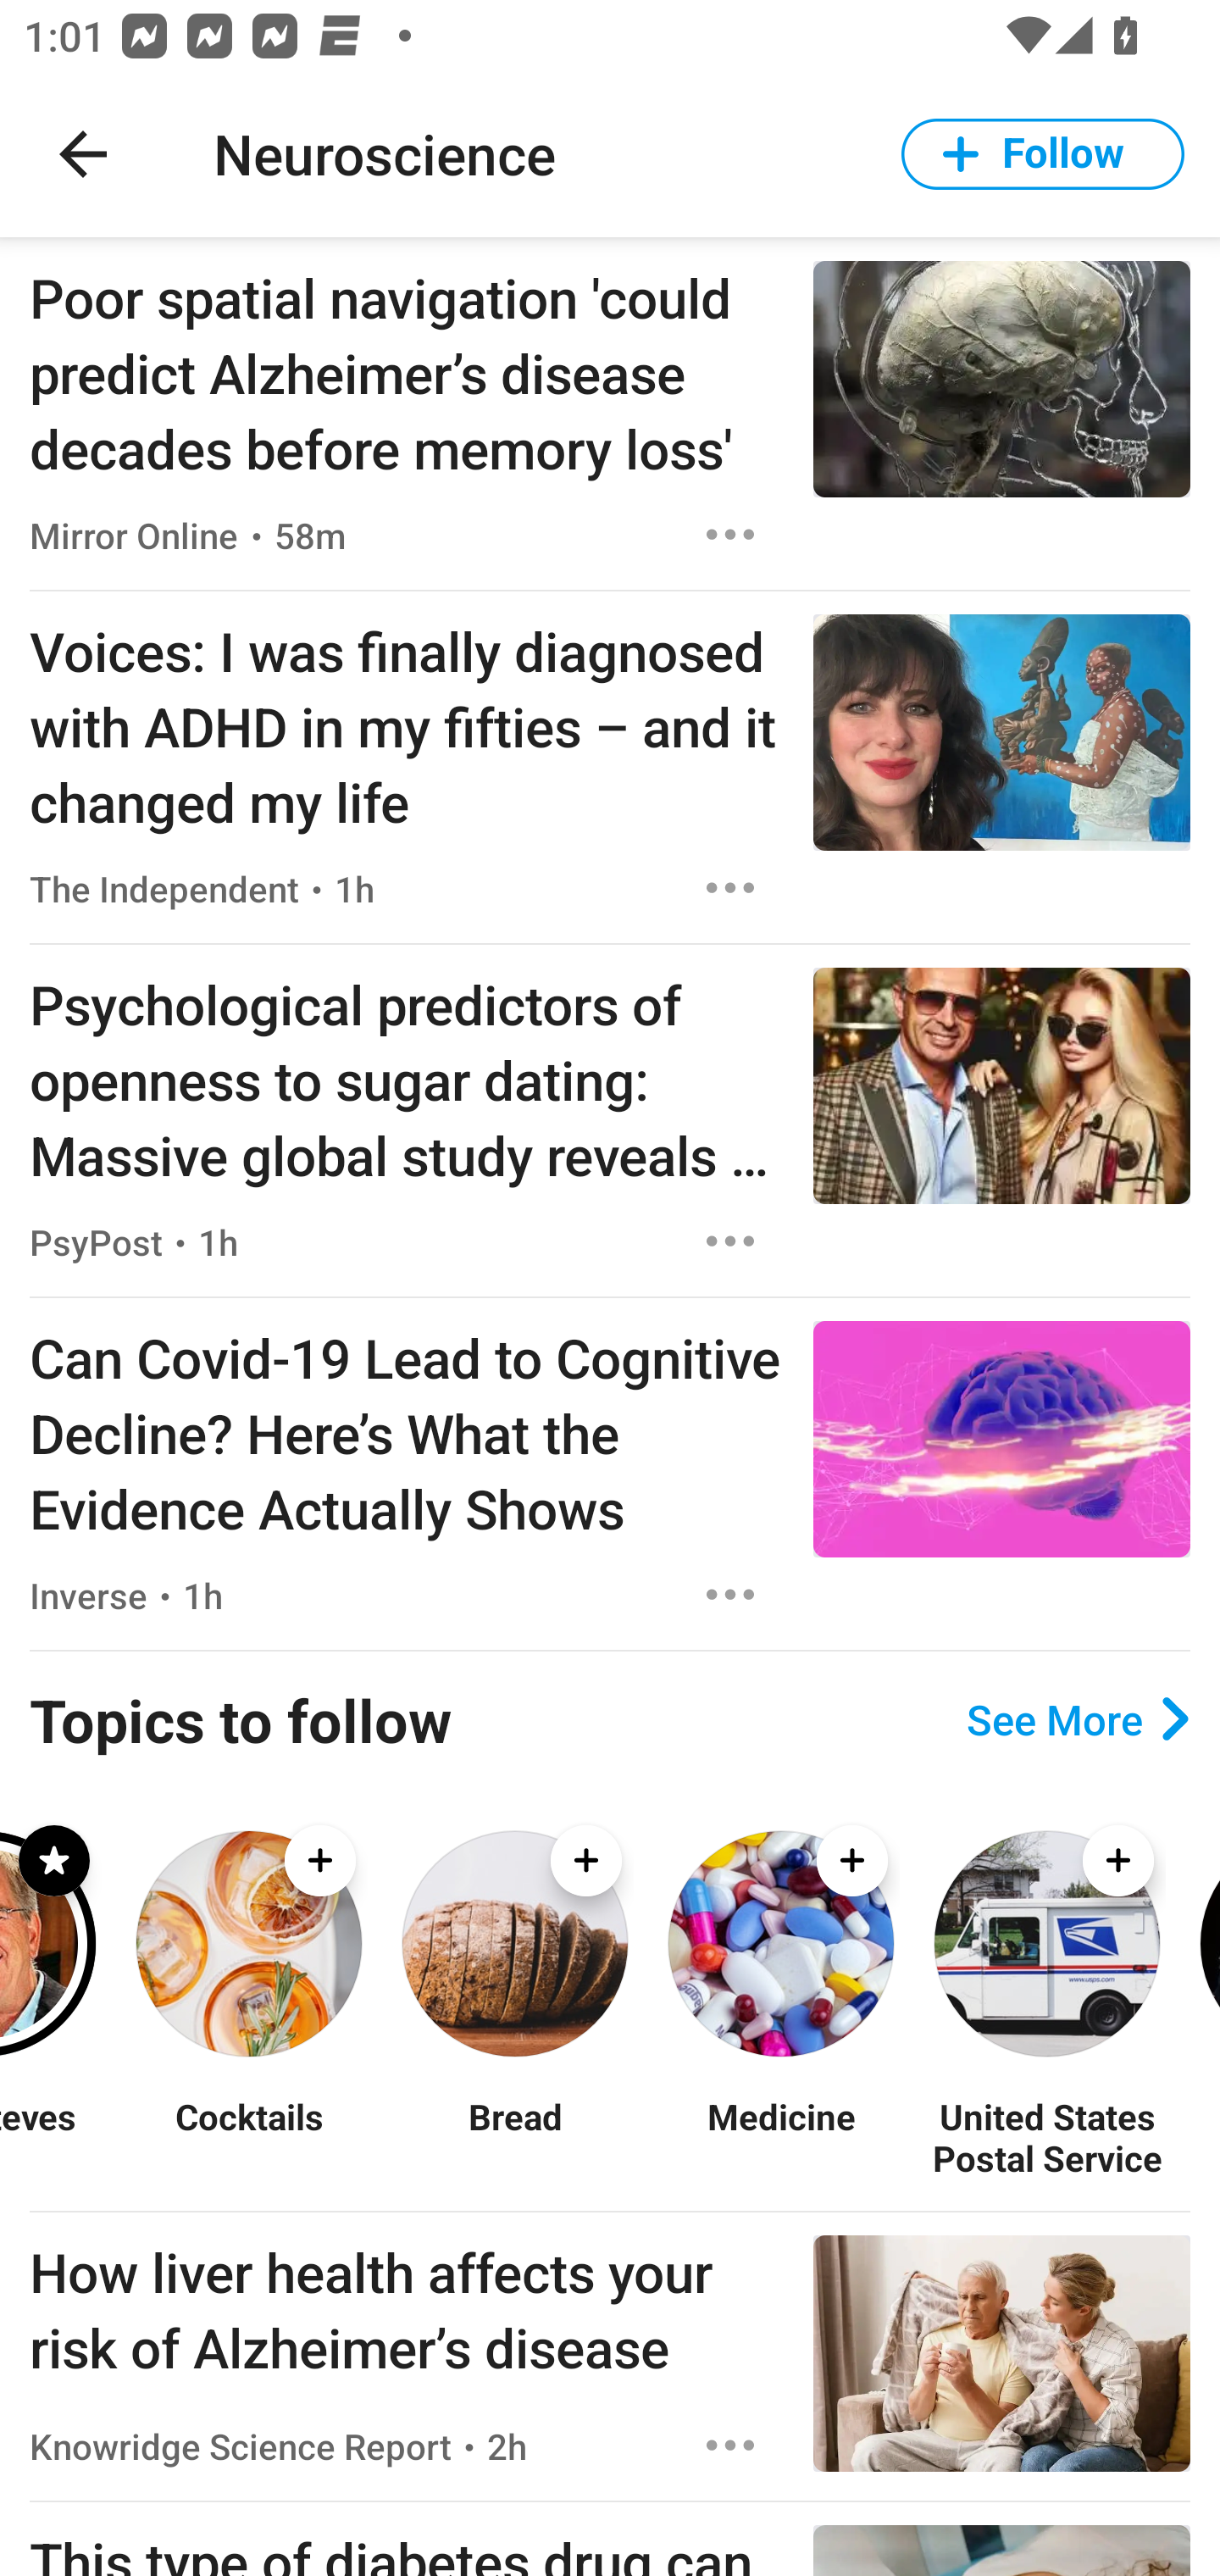  I want to click on Follow, so click(1043, 154).